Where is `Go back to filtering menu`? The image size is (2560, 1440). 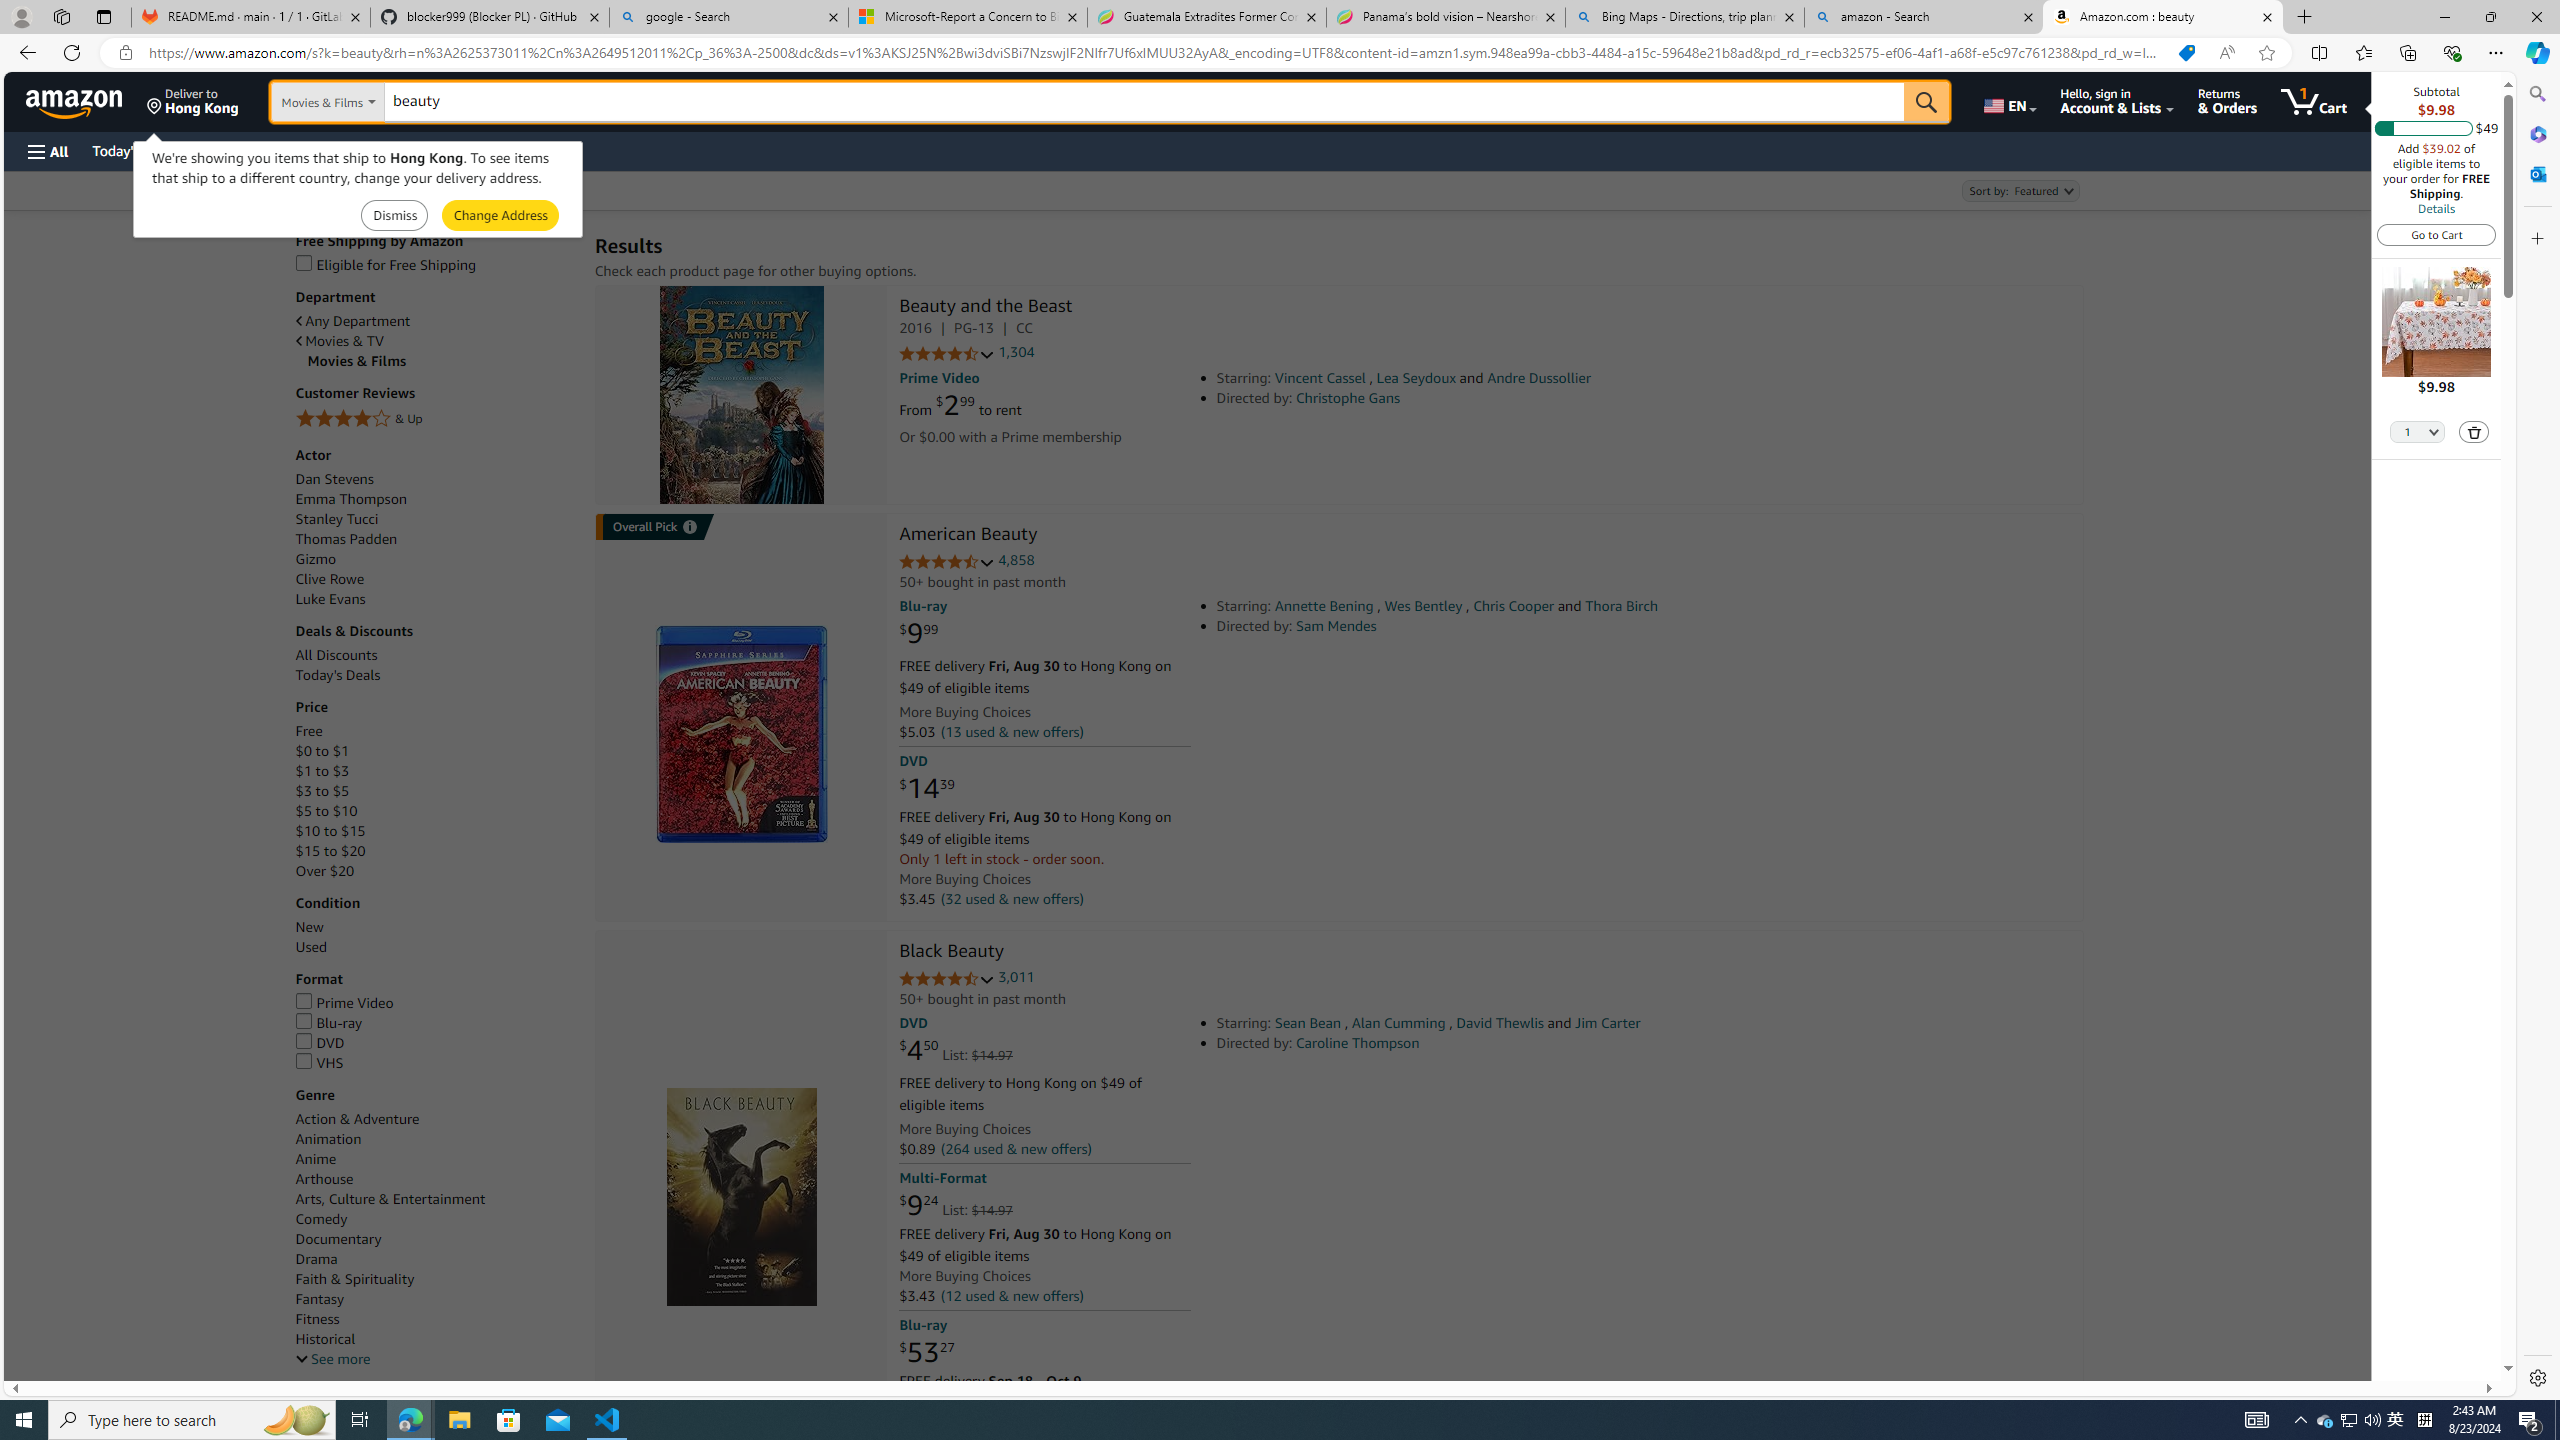
Go back to filtering menu is located at coordinates (86, 1372).